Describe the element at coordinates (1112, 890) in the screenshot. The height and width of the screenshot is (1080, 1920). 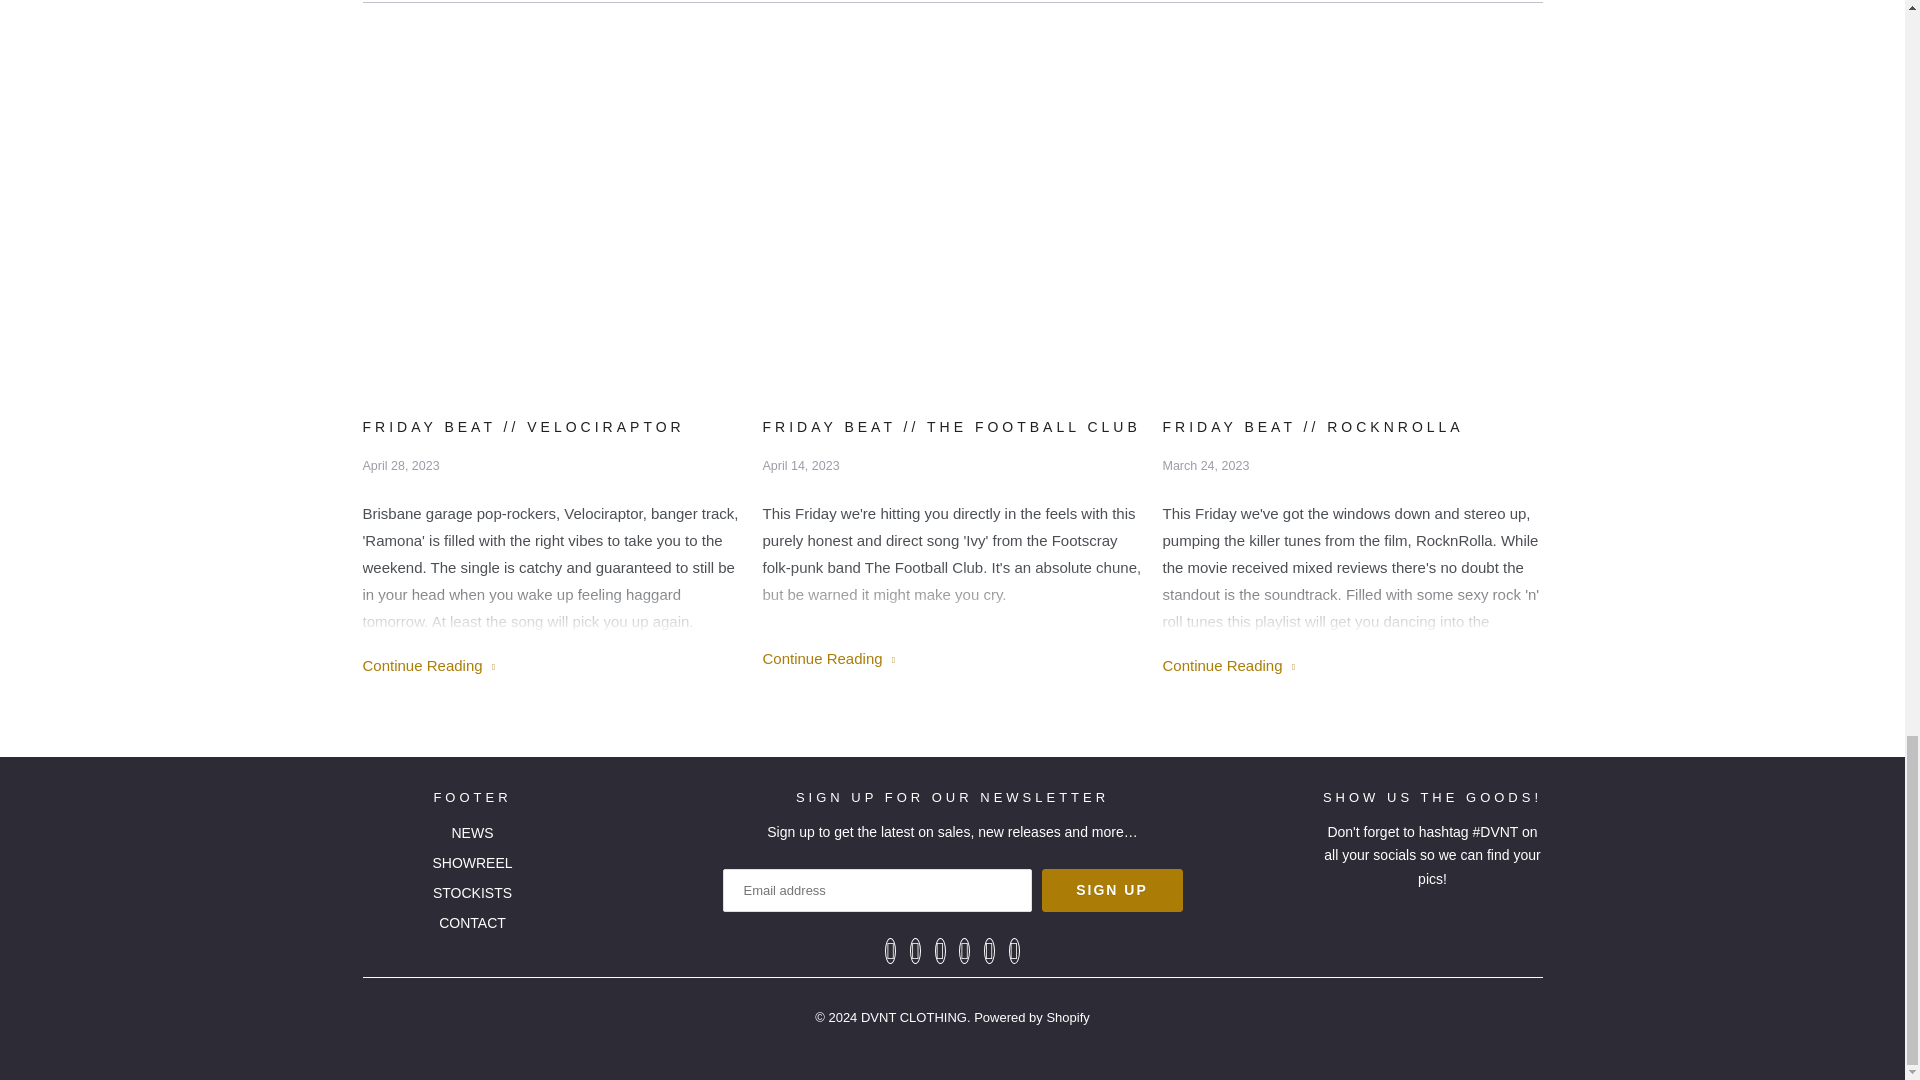
I see `Sign Up` at that location.